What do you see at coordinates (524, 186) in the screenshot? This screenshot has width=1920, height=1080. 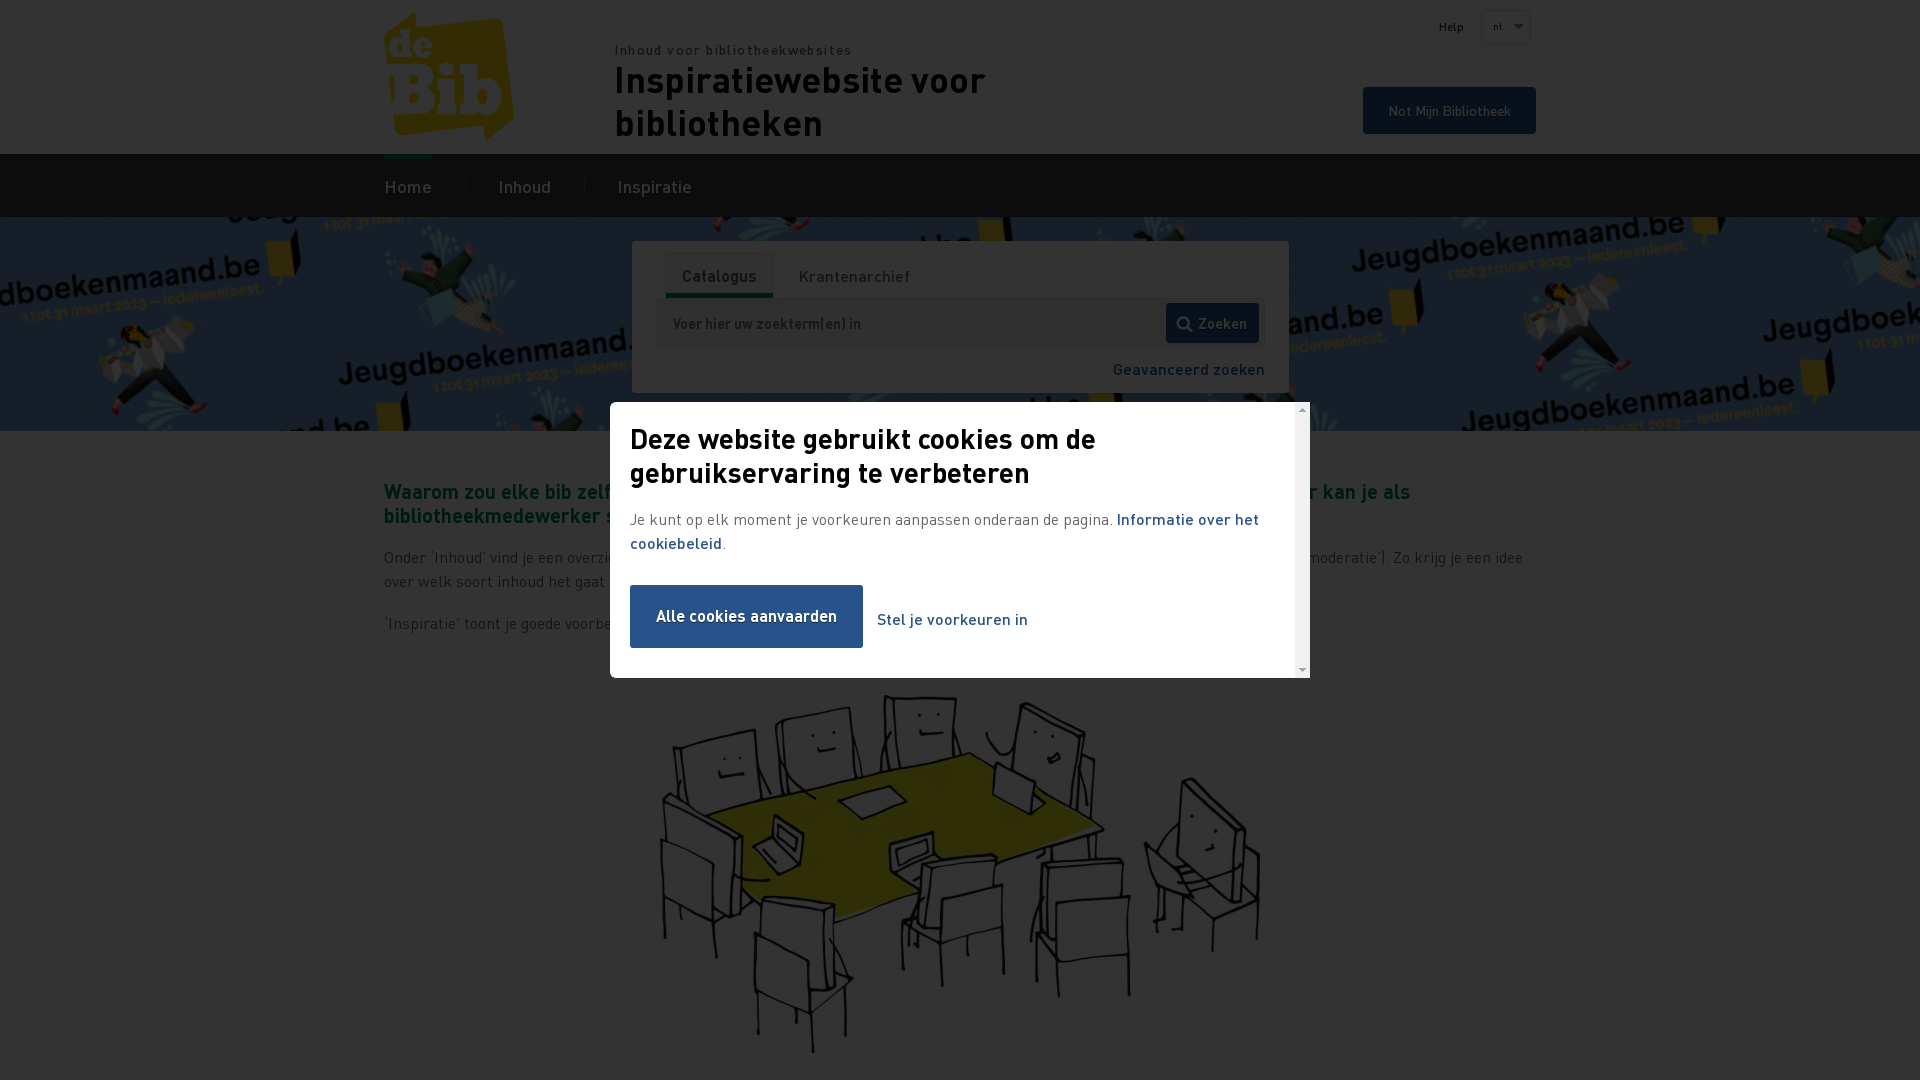 I see `Inhoud` at bounding box center [524, 186].